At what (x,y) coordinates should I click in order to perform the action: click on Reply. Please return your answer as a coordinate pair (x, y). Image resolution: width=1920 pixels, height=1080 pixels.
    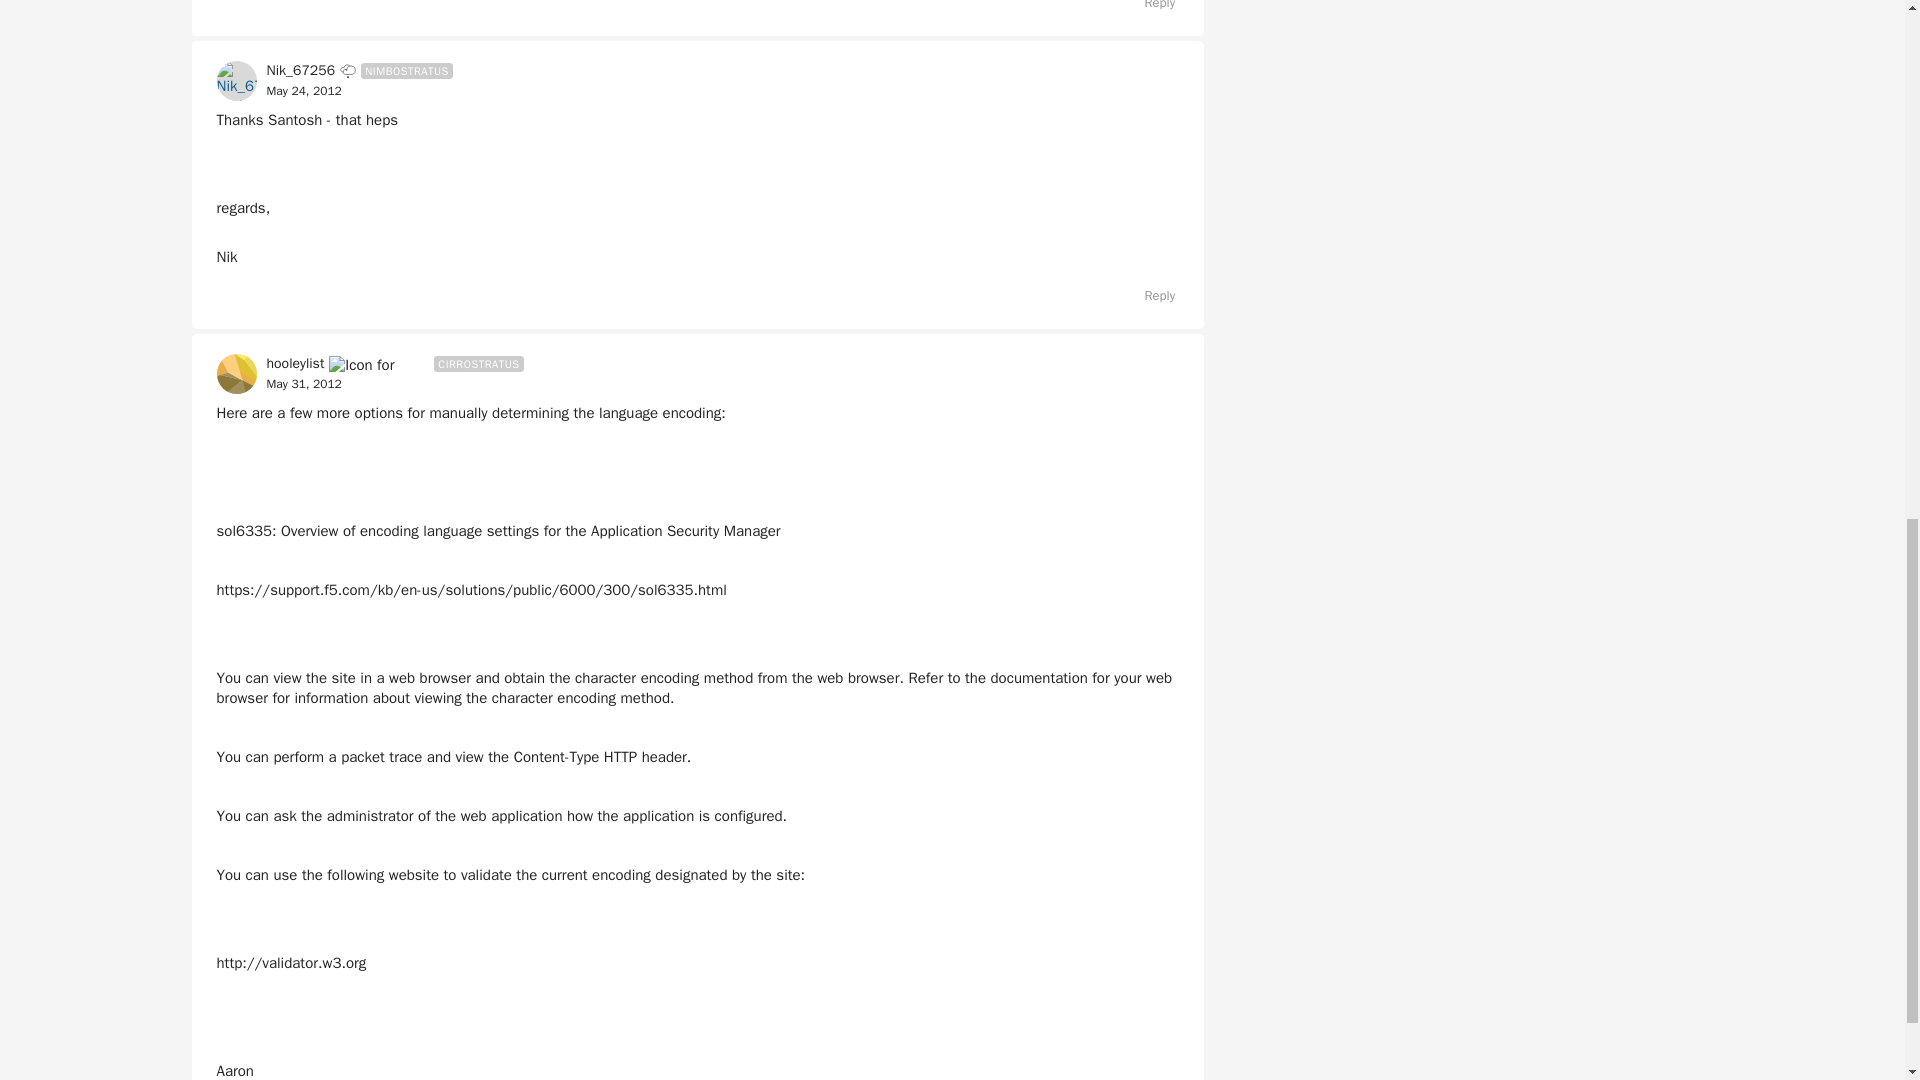
    Looking at the image, I should click on (1150, 8).